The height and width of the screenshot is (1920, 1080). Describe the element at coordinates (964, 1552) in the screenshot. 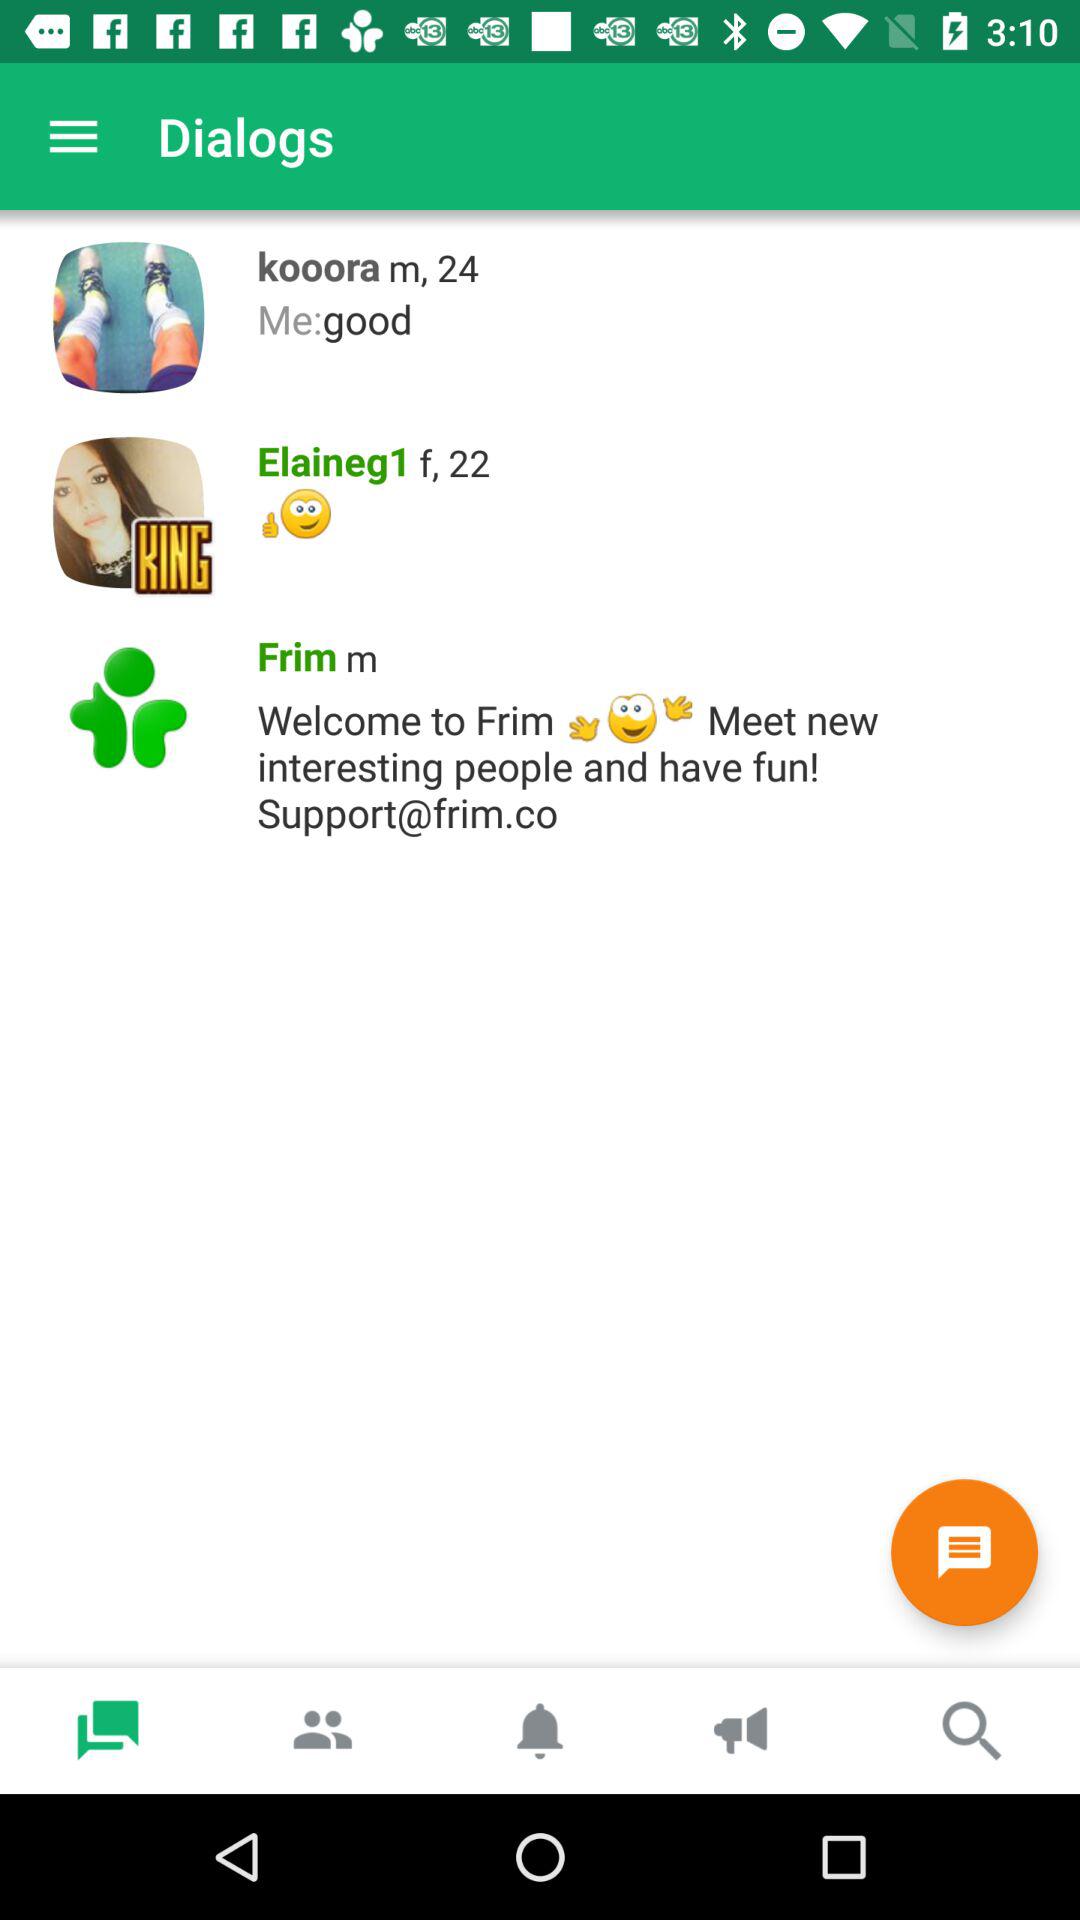

I see `message contacts` at that location.